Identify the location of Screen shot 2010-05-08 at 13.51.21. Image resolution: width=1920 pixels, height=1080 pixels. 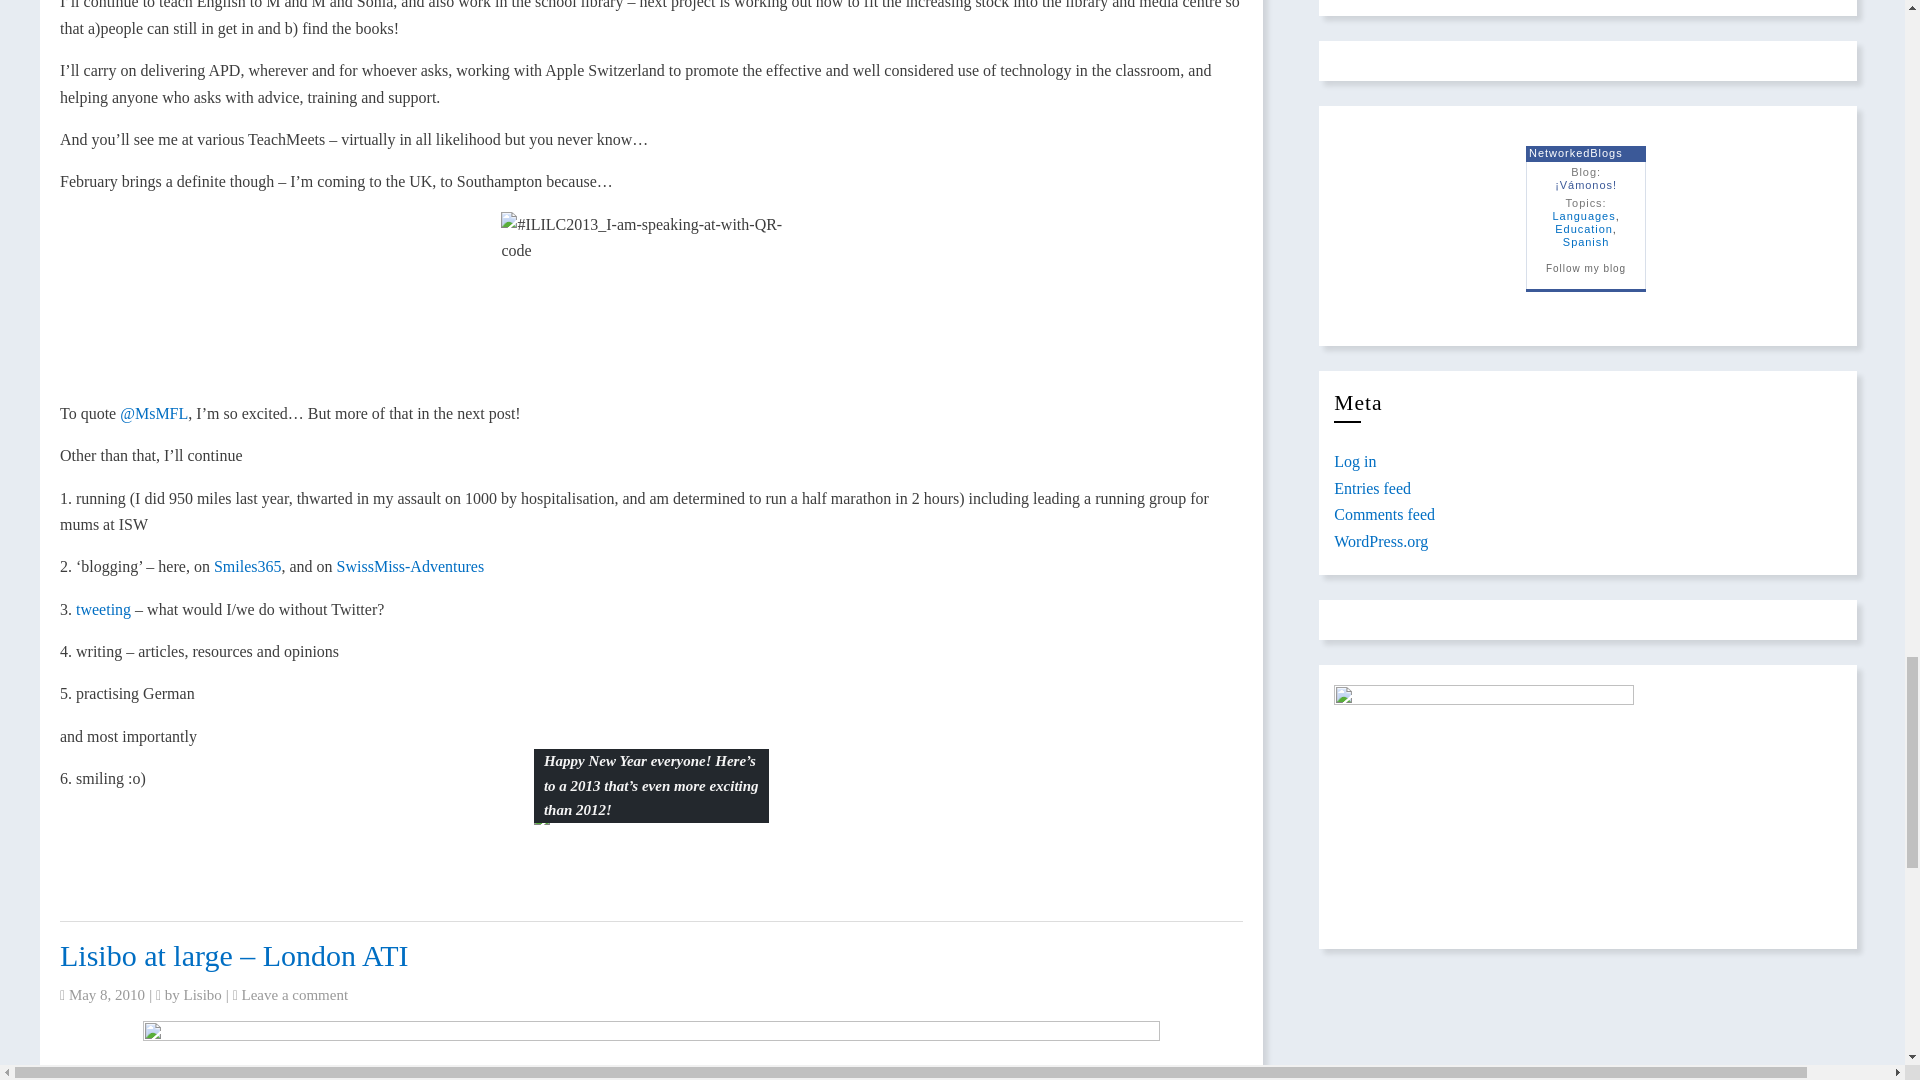
(650, 1050).